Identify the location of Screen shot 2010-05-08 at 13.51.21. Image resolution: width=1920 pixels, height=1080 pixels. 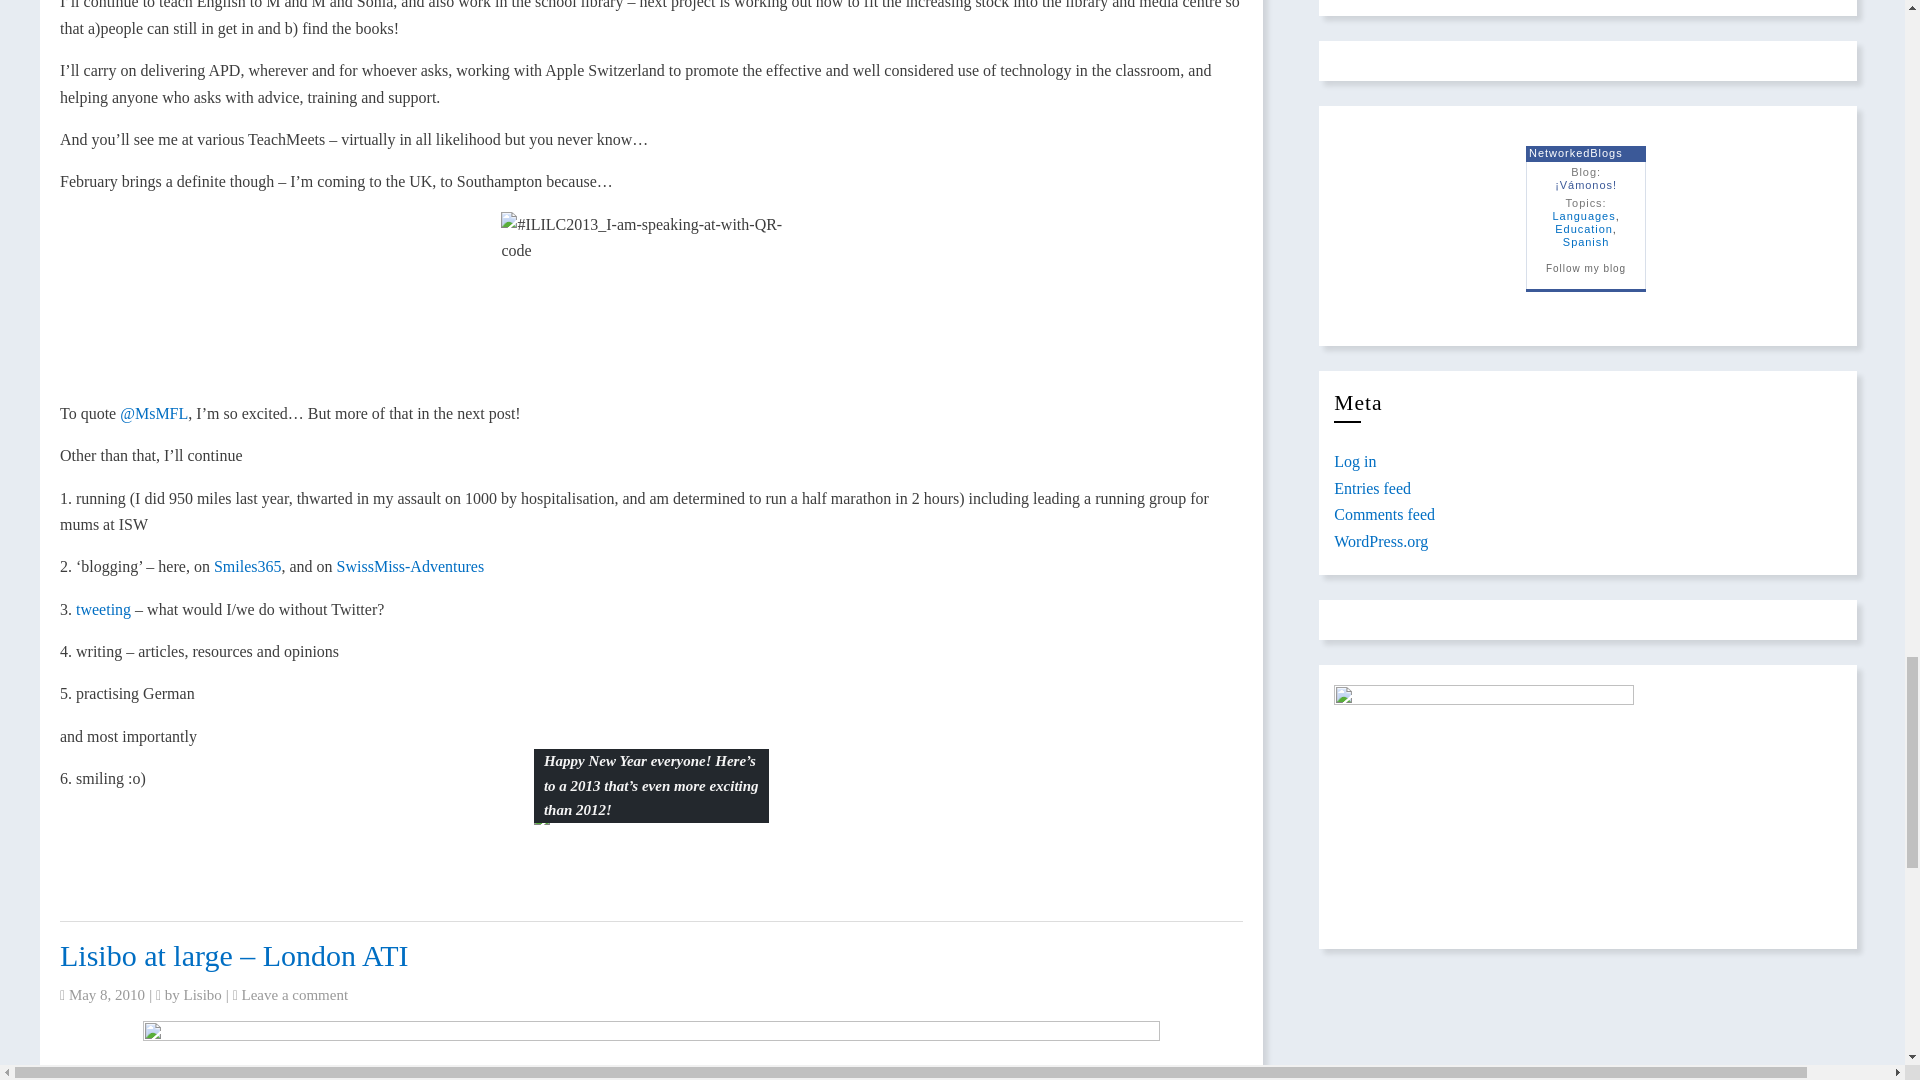
(650, 1050).